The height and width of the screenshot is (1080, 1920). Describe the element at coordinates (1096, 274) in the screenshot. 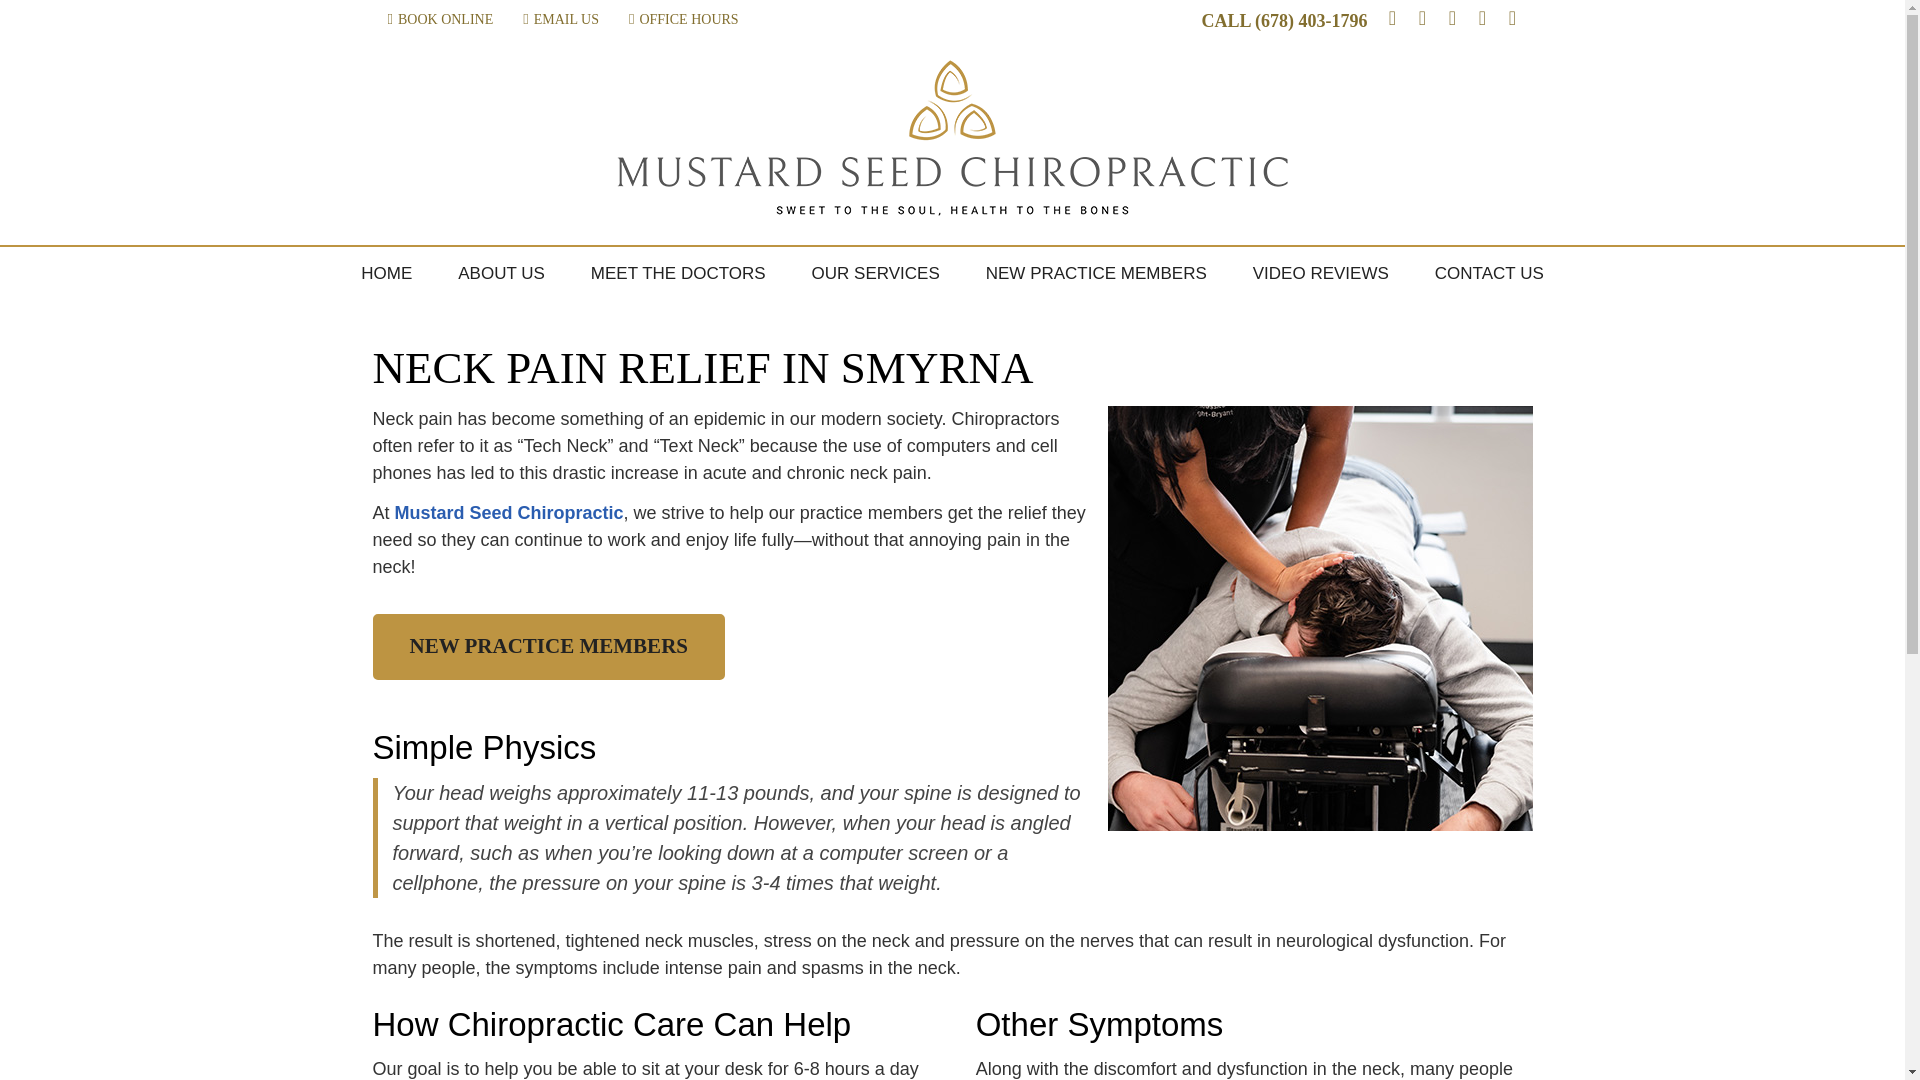

I see `NEW PRACTICE MEMBERS` at that location.